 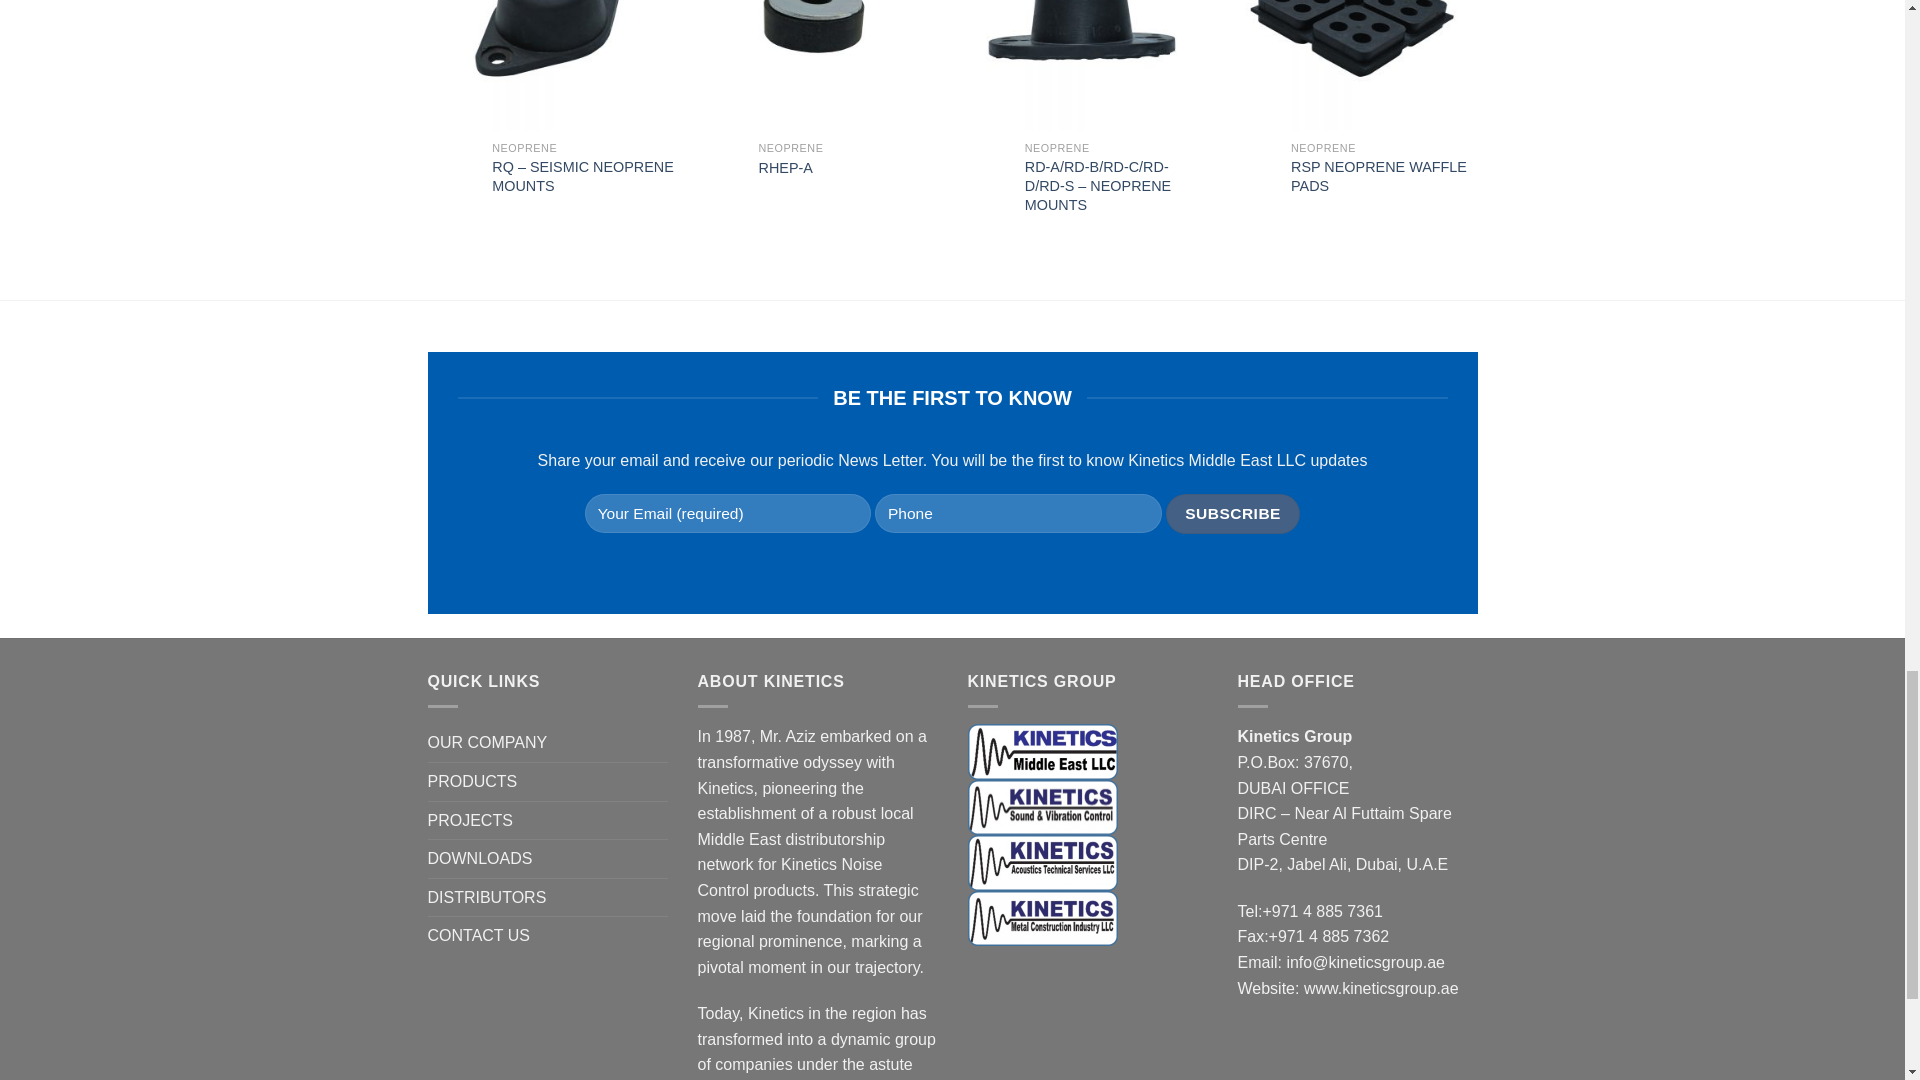 What do you see at coordinates (1233, 513) in the screenshot?
I see `subscribe` at bounding box center [1233, 513].